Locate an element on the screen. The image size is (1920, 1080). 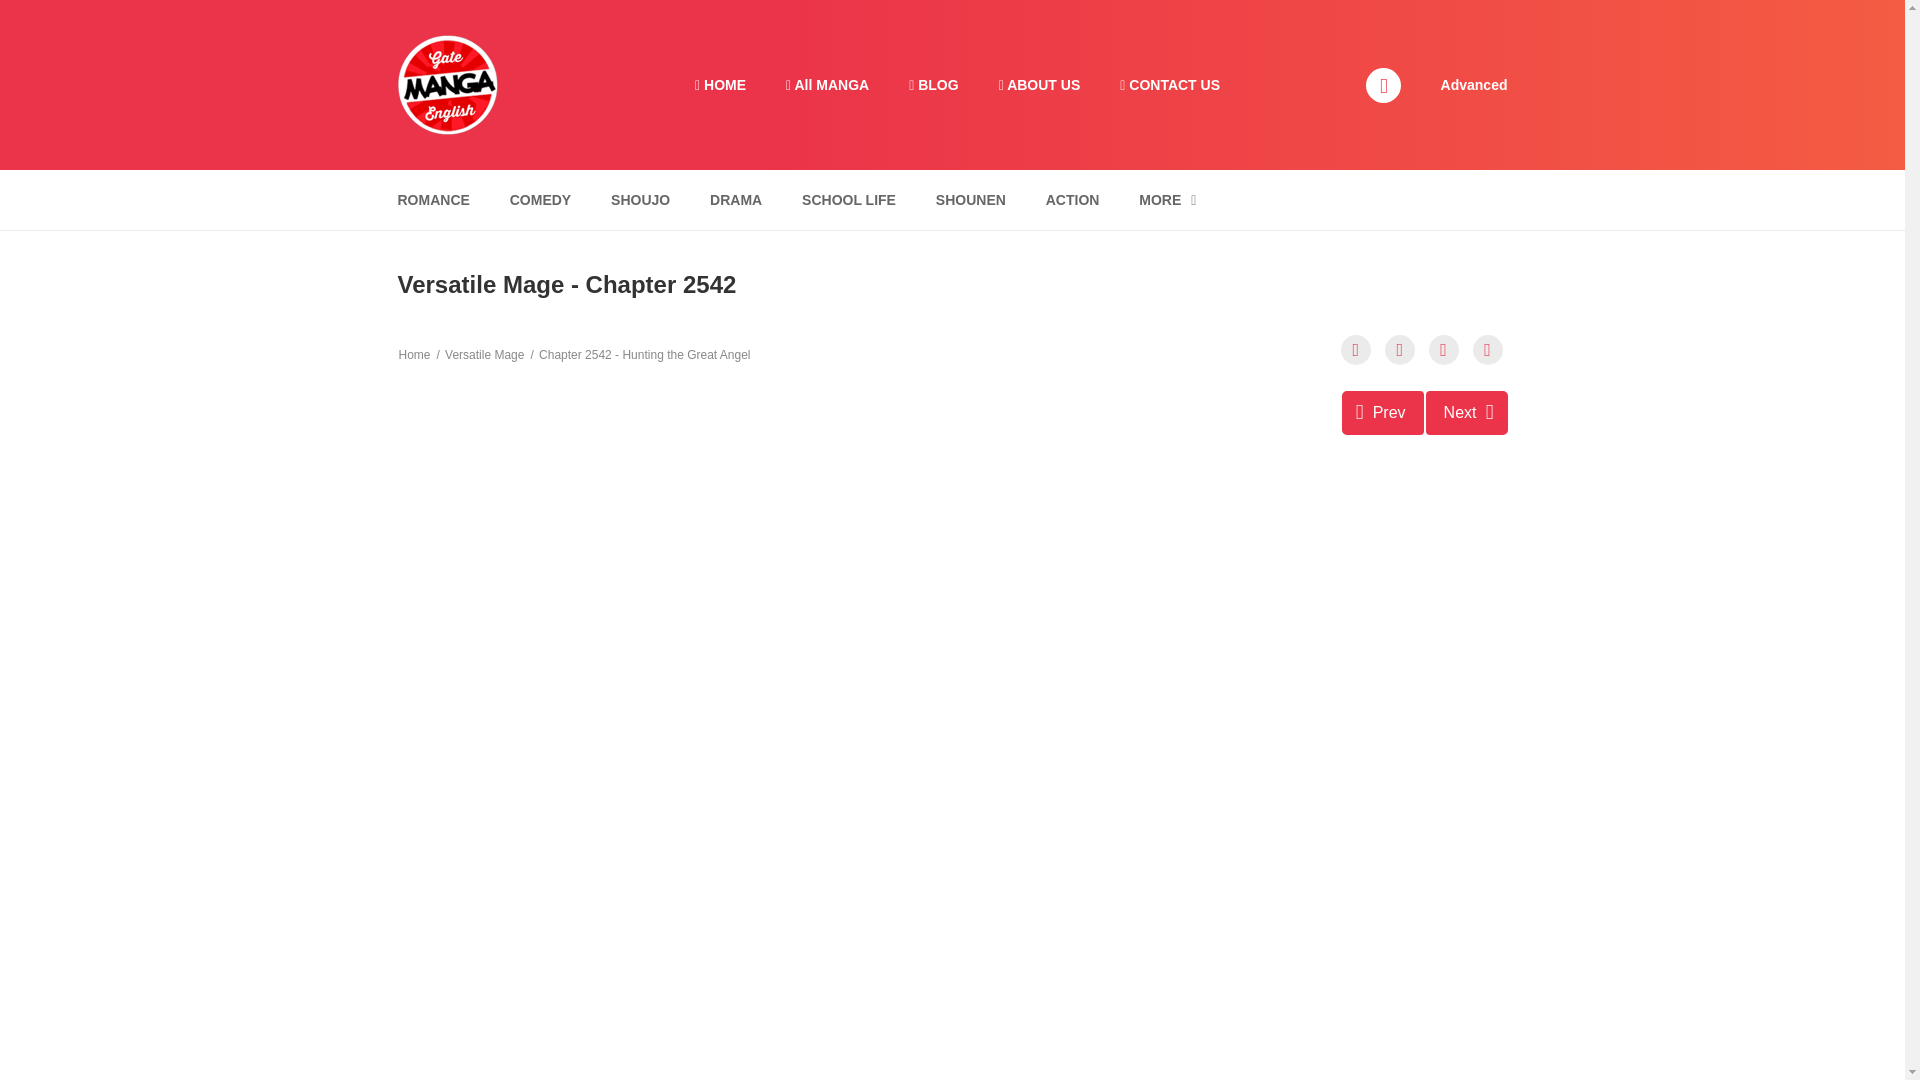
COMEDY is located at coordinates (540, 200).